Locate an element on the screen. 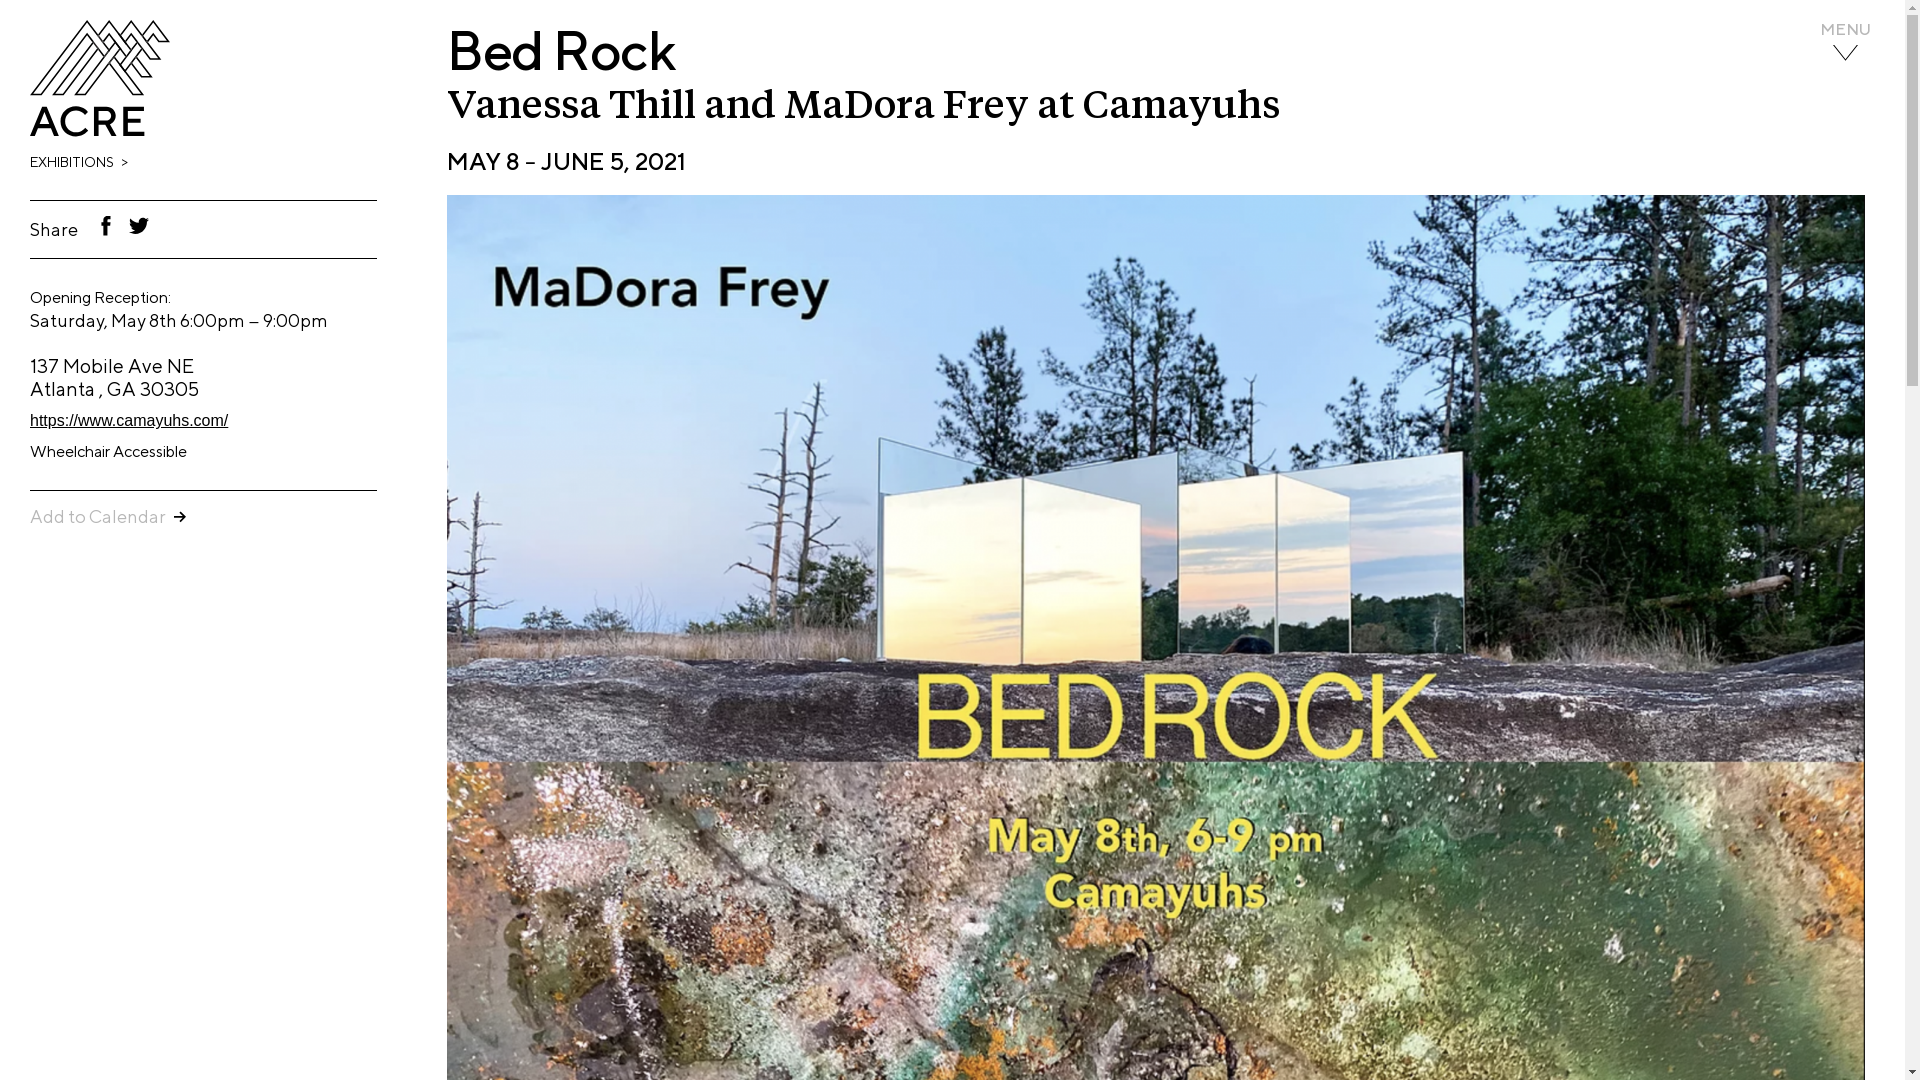 Image resolution: width=1920 pixels, height=1080 pixels. MENU is located at coordinates (1844, 42).